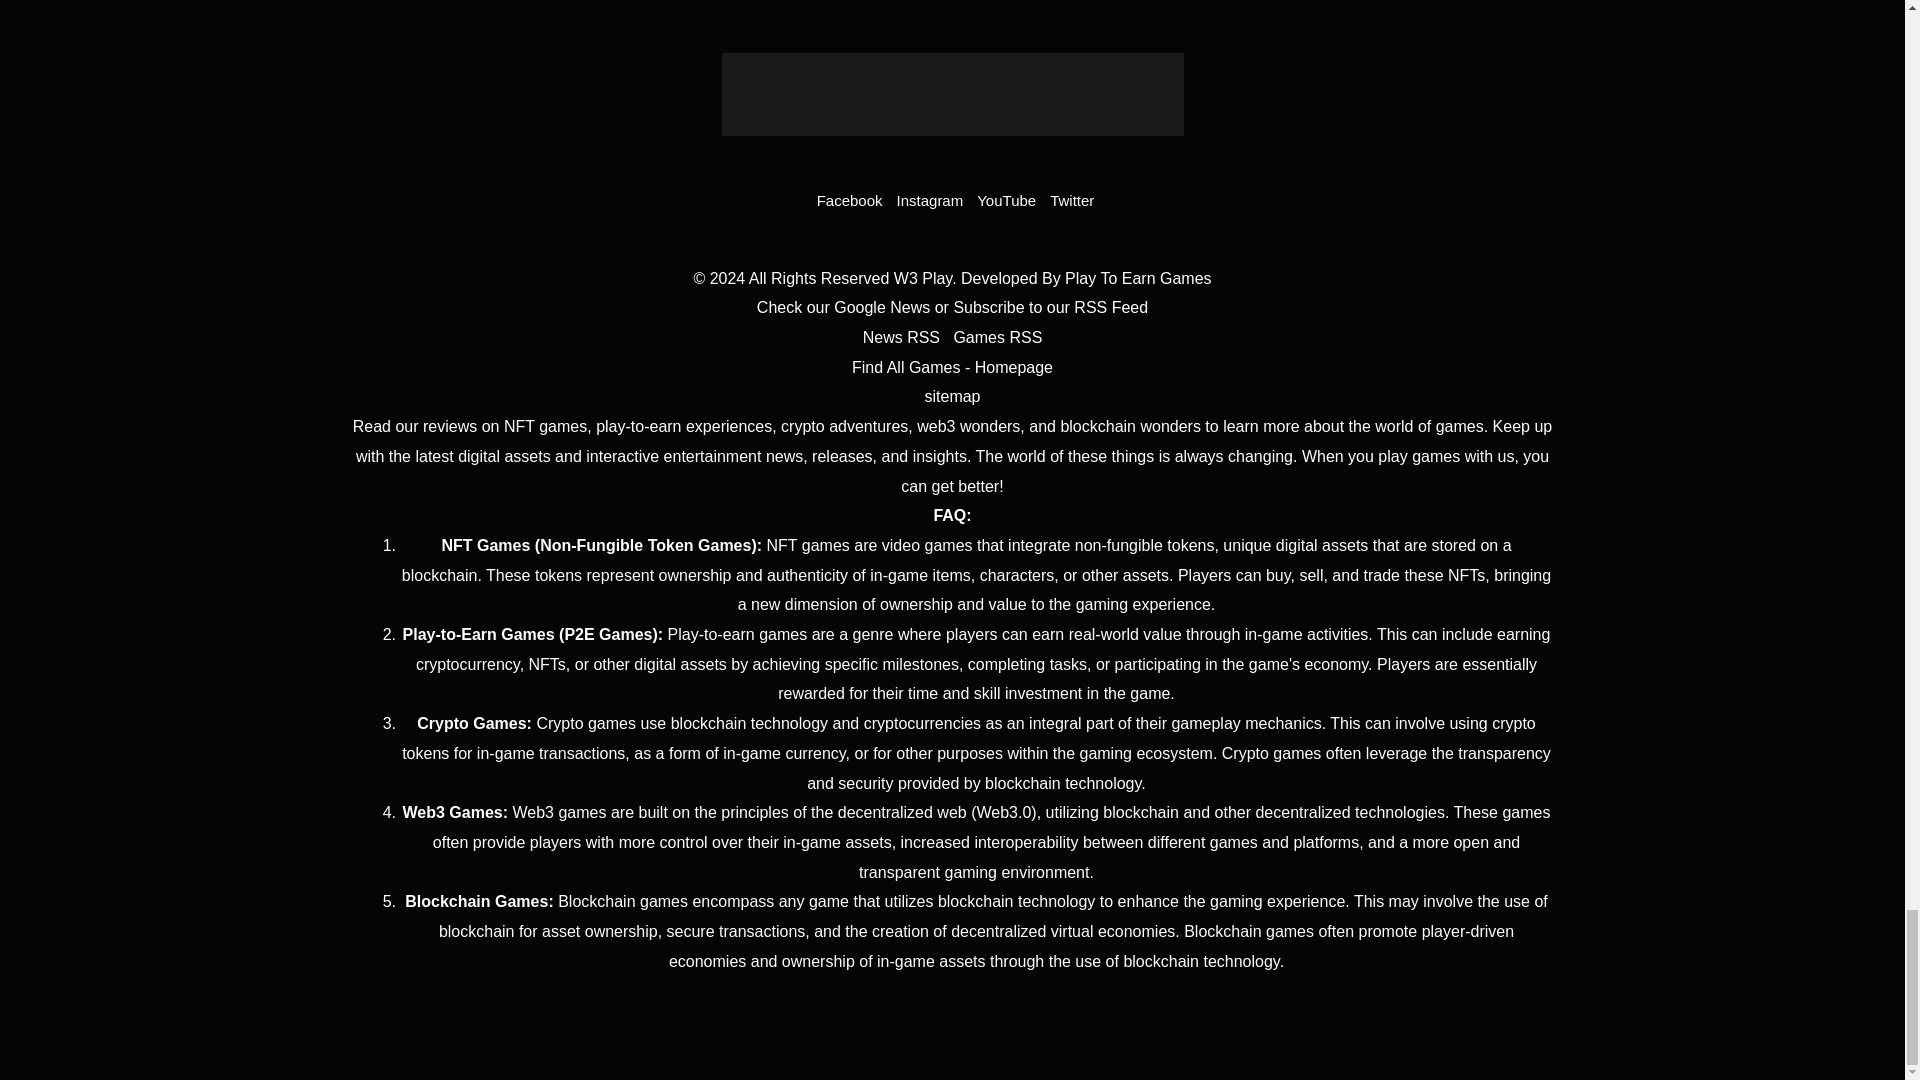  What do you see at coordinates (1138, 278) in the screenshot?
I see `Play To Earn Games` at bounding box center [1138, 278].